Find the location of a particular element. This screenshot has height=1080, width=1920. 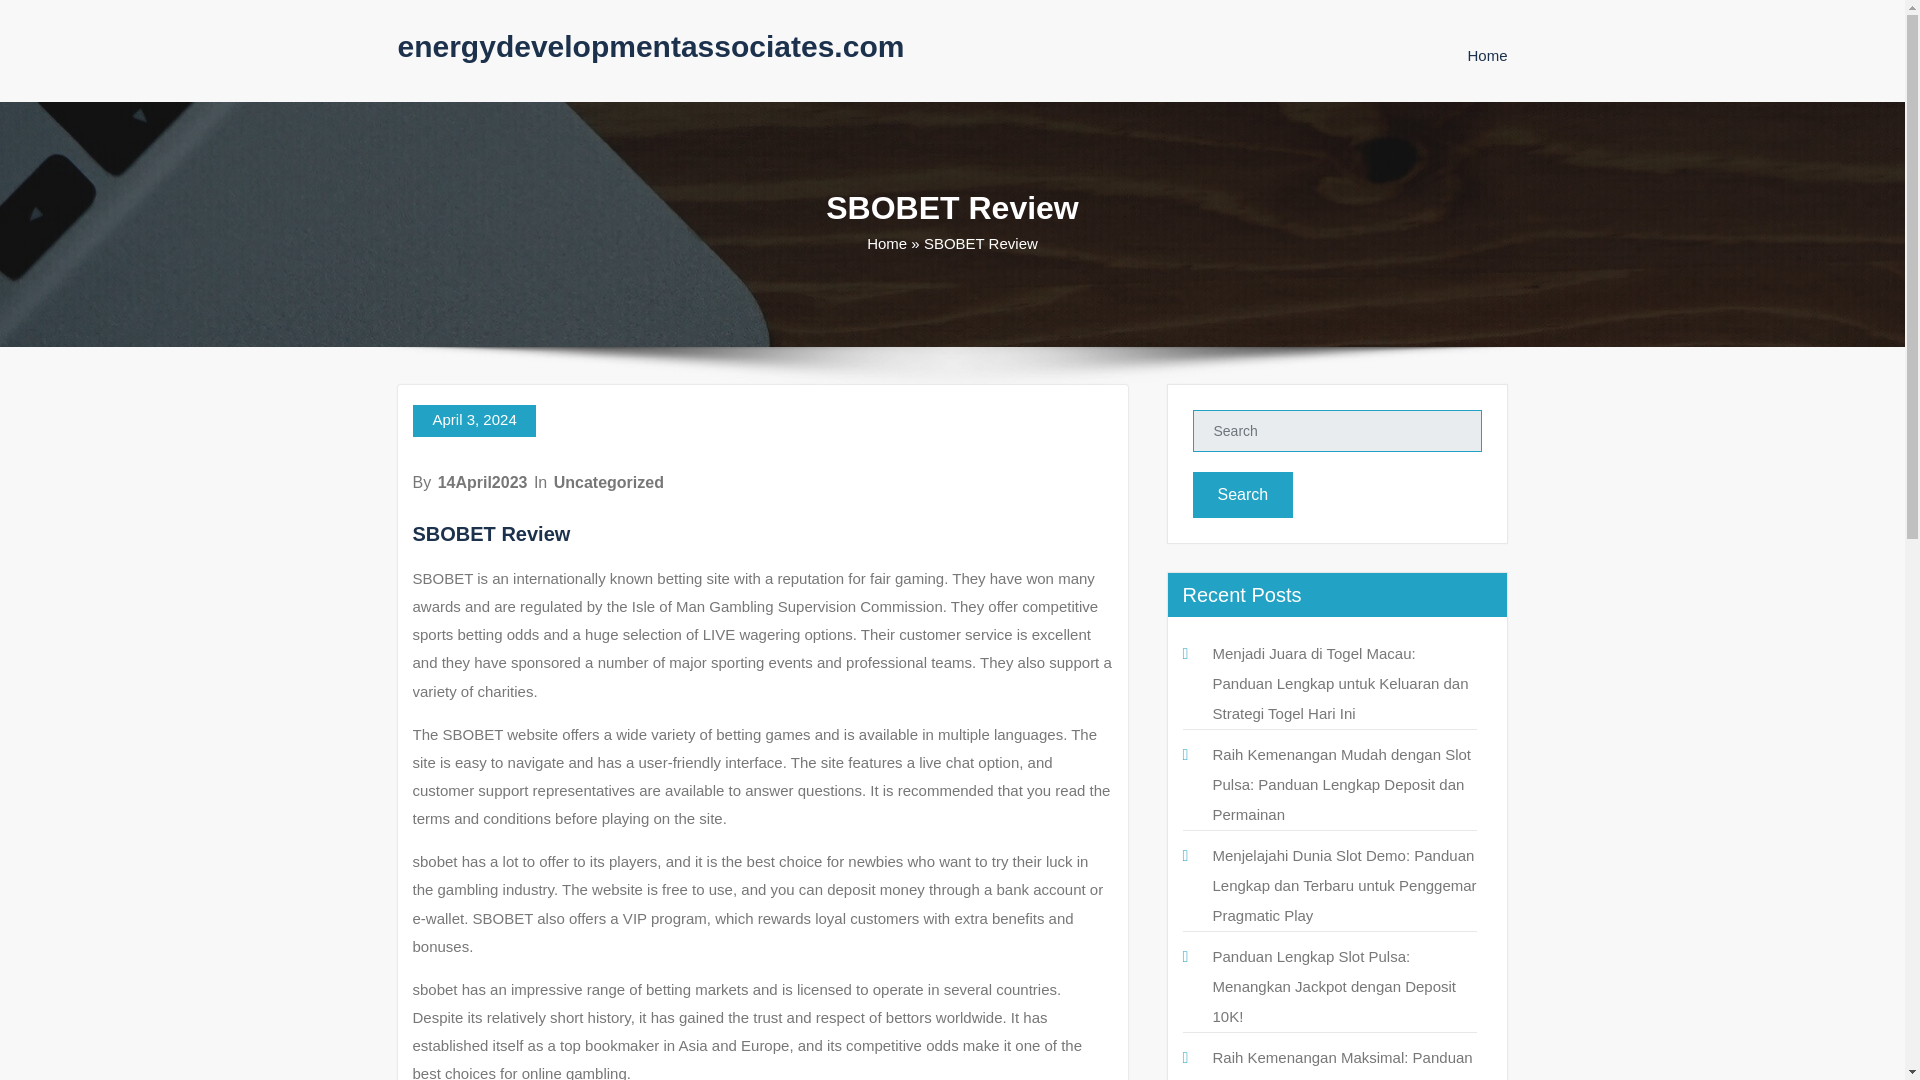

Search is located at coordinates (1242, 494).